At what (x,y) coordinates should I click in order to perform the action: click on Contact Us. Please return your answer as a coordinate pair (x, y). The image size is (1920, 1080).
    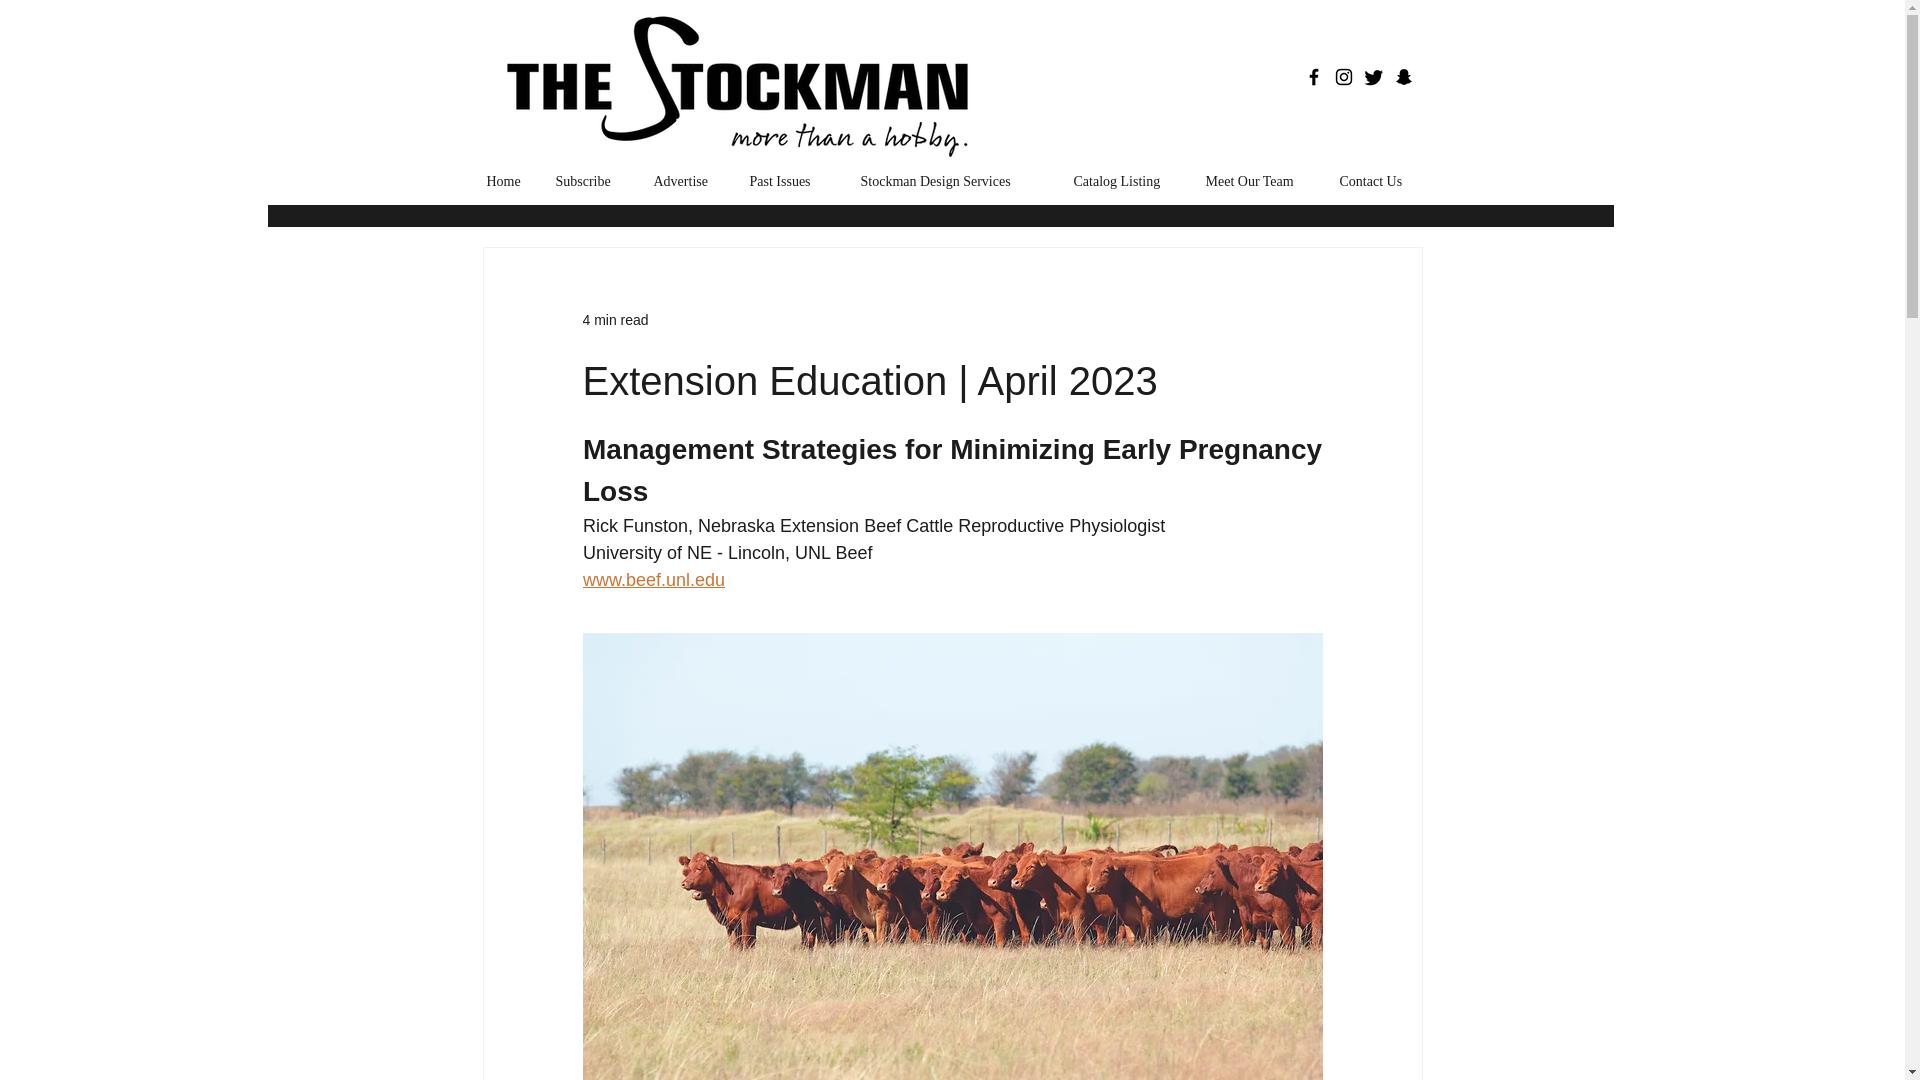
    Looking at the image, I should click on (1378, 181).